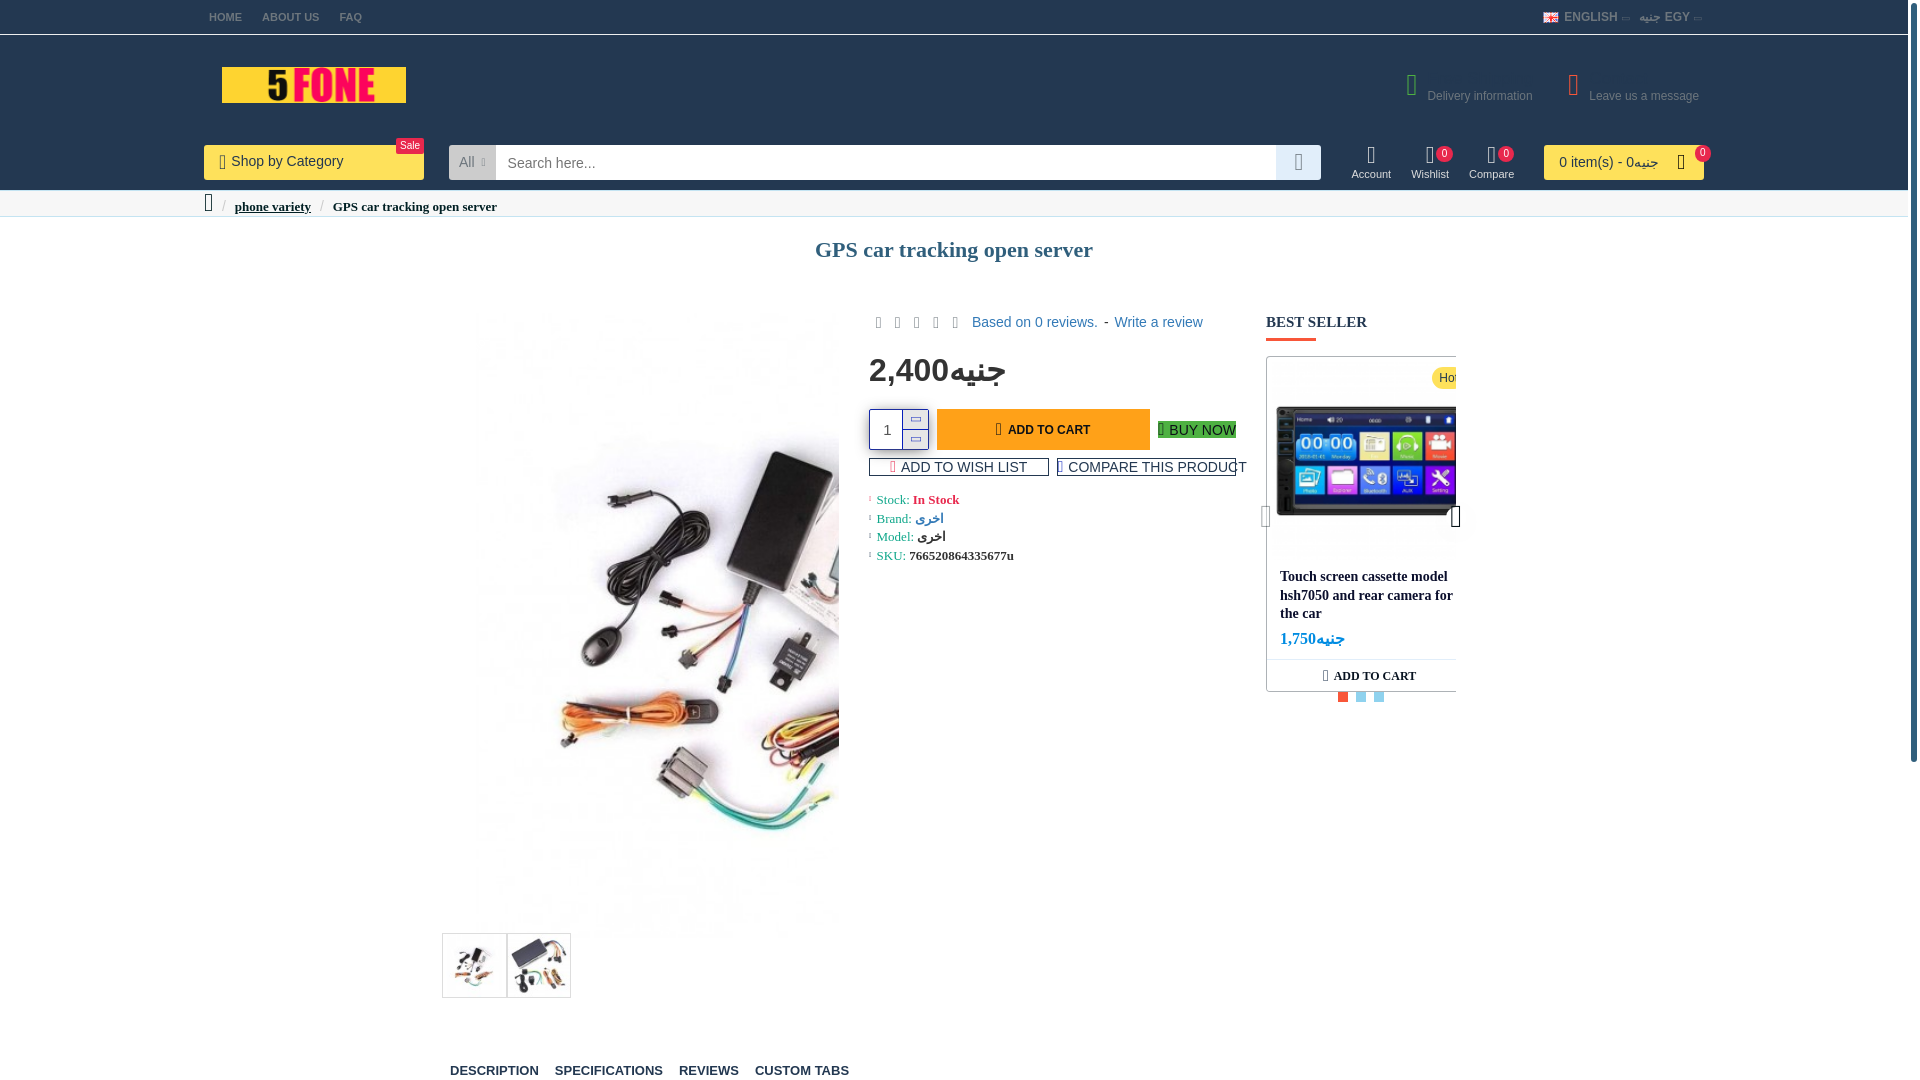 The width and height of the screenshot is (1920, 1080). What do you see at coordinates (225, 17) in the screenshot?
I see `HOME` at bounding box center [225, 17].